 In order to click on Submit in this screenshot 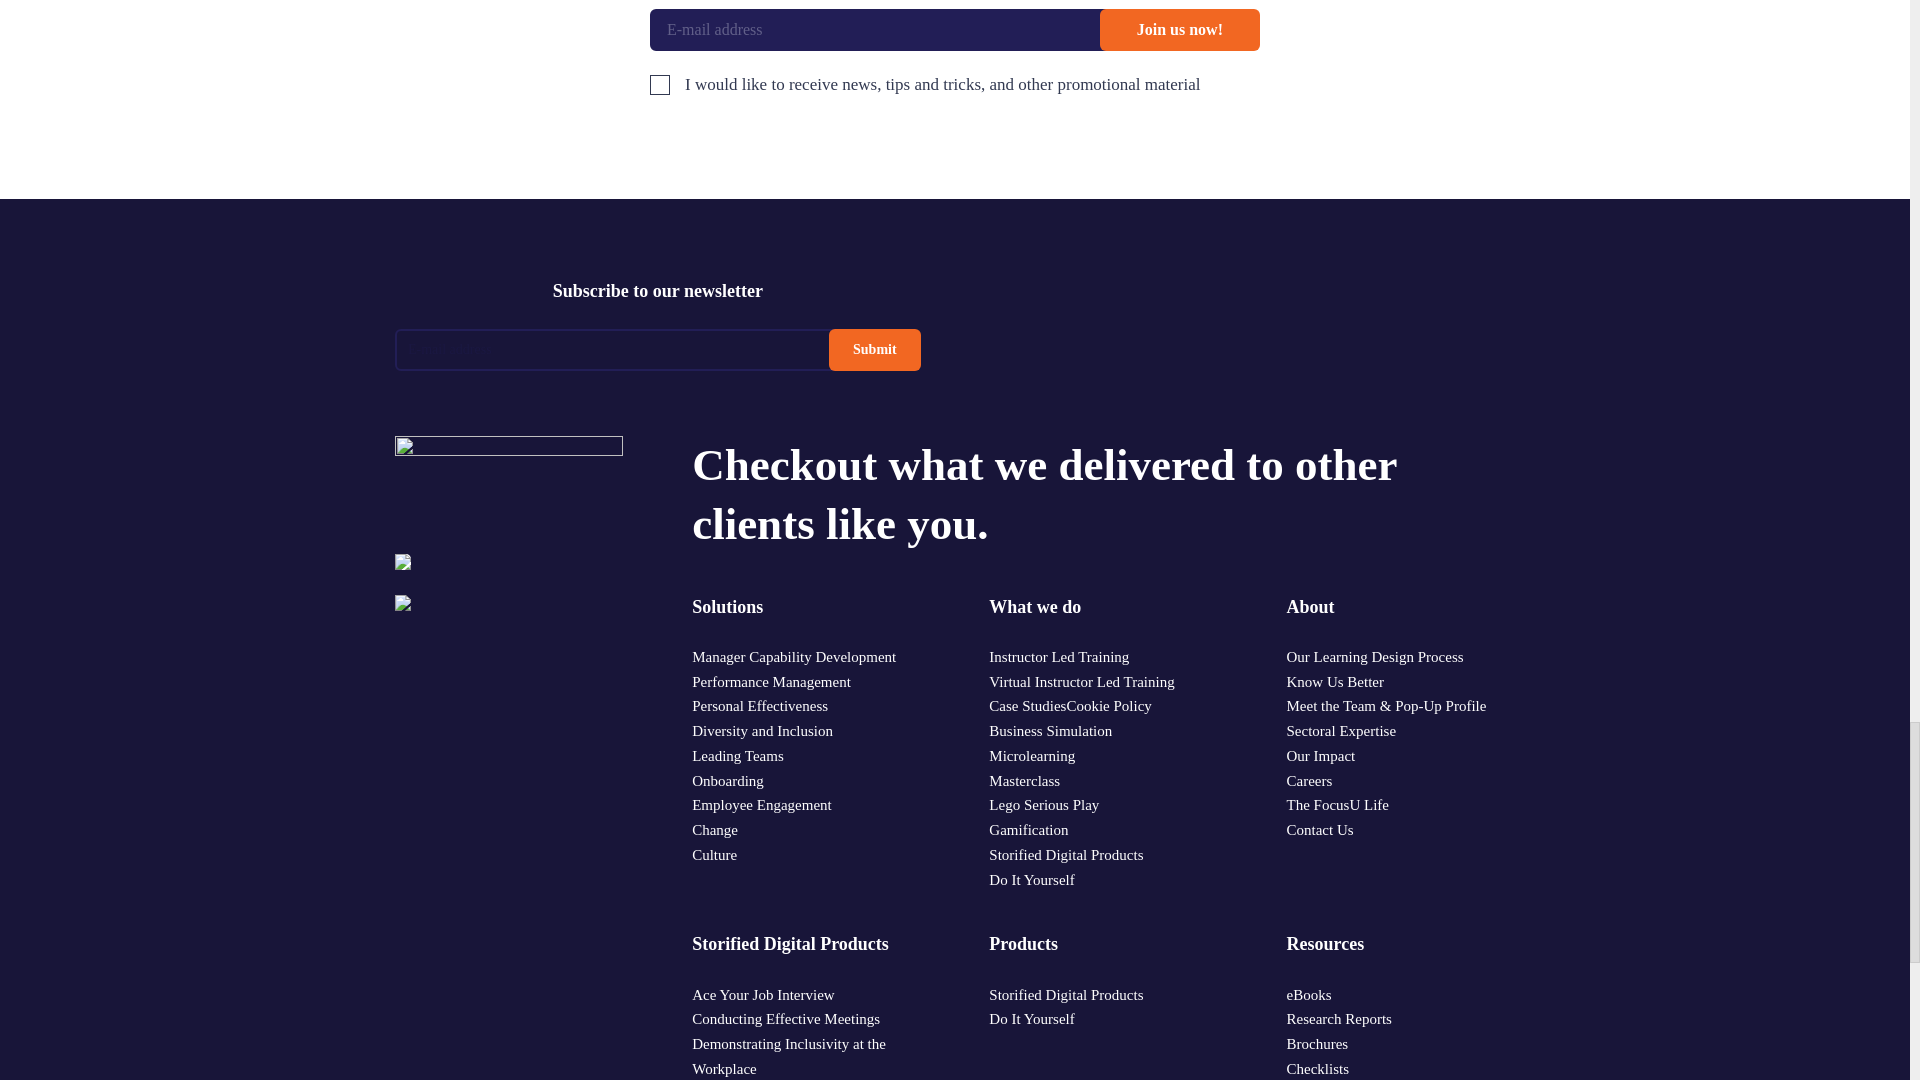, I will do `click(875, 350)`.